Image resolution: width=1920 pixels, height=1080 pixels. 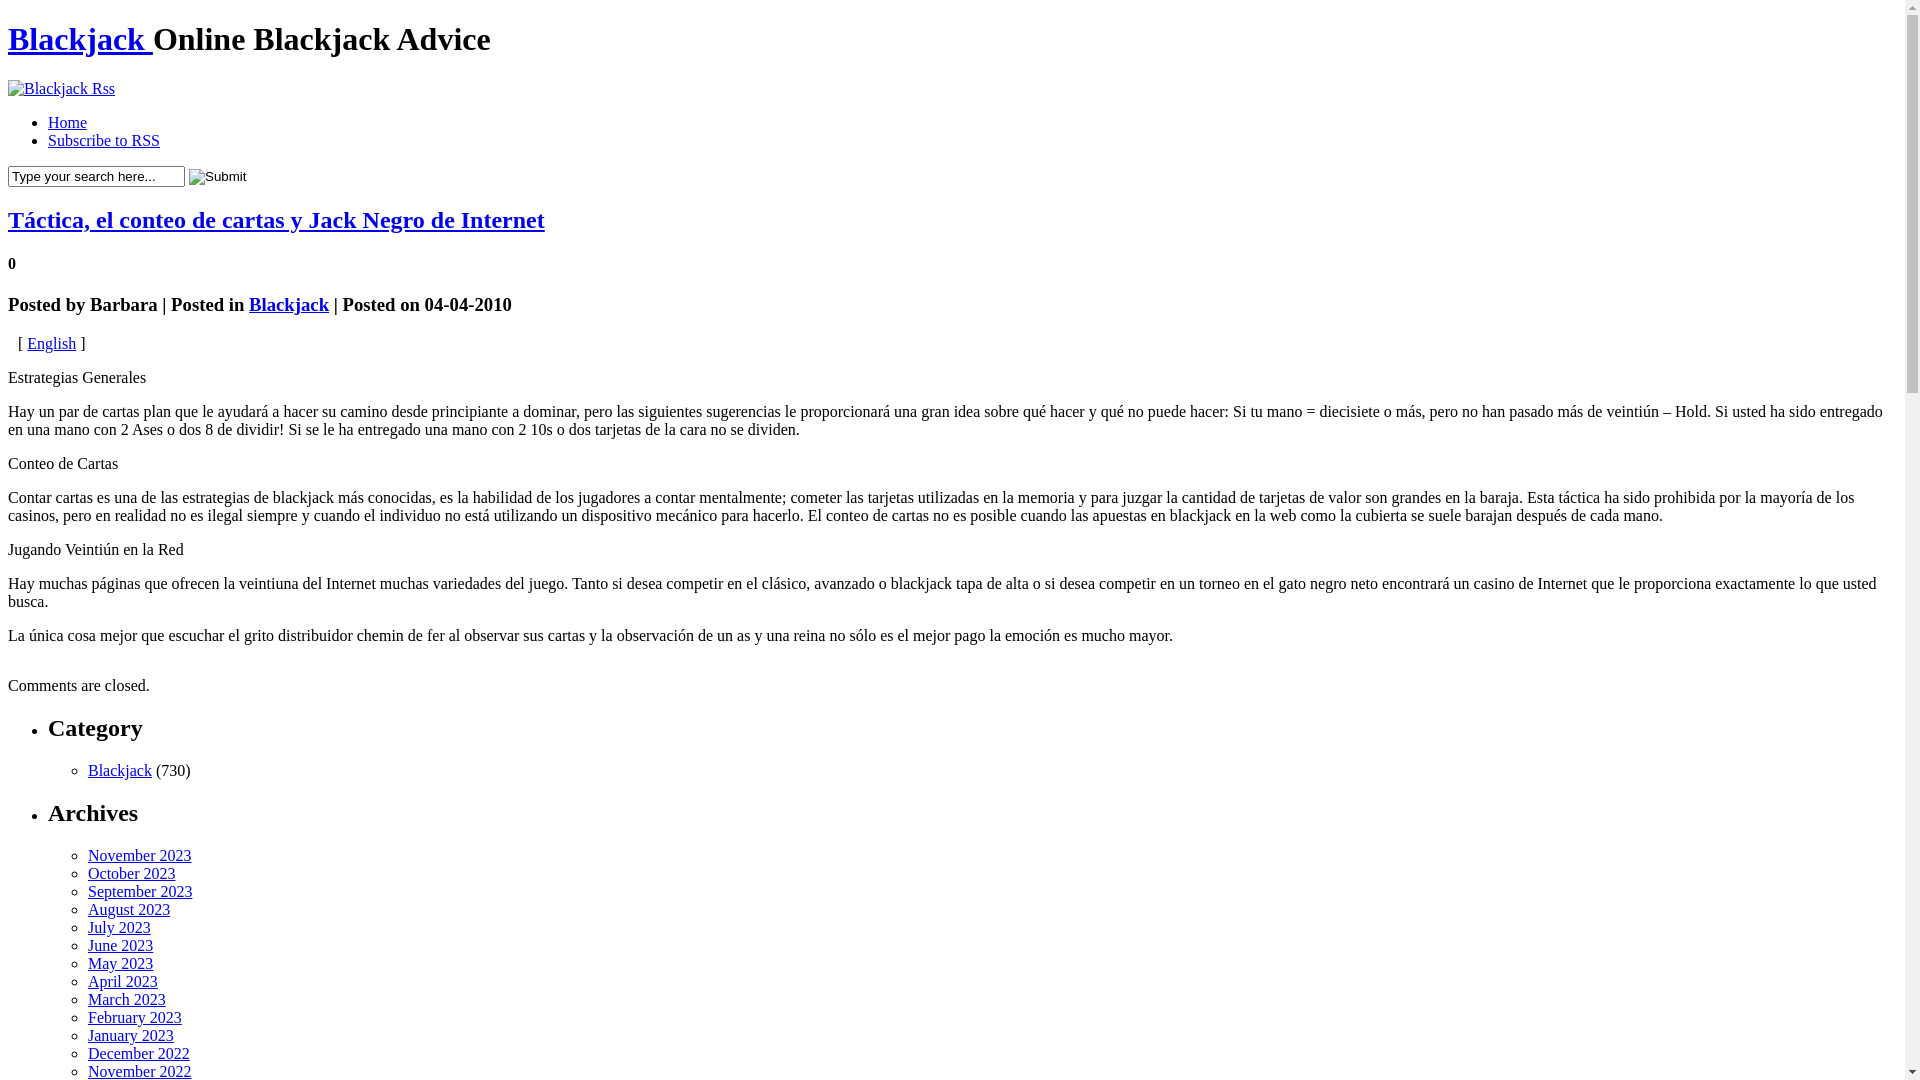 What do you see at coordinates (120, 770) in the screenshot?
I see `Blackjack` at bounding box center [120, 770].